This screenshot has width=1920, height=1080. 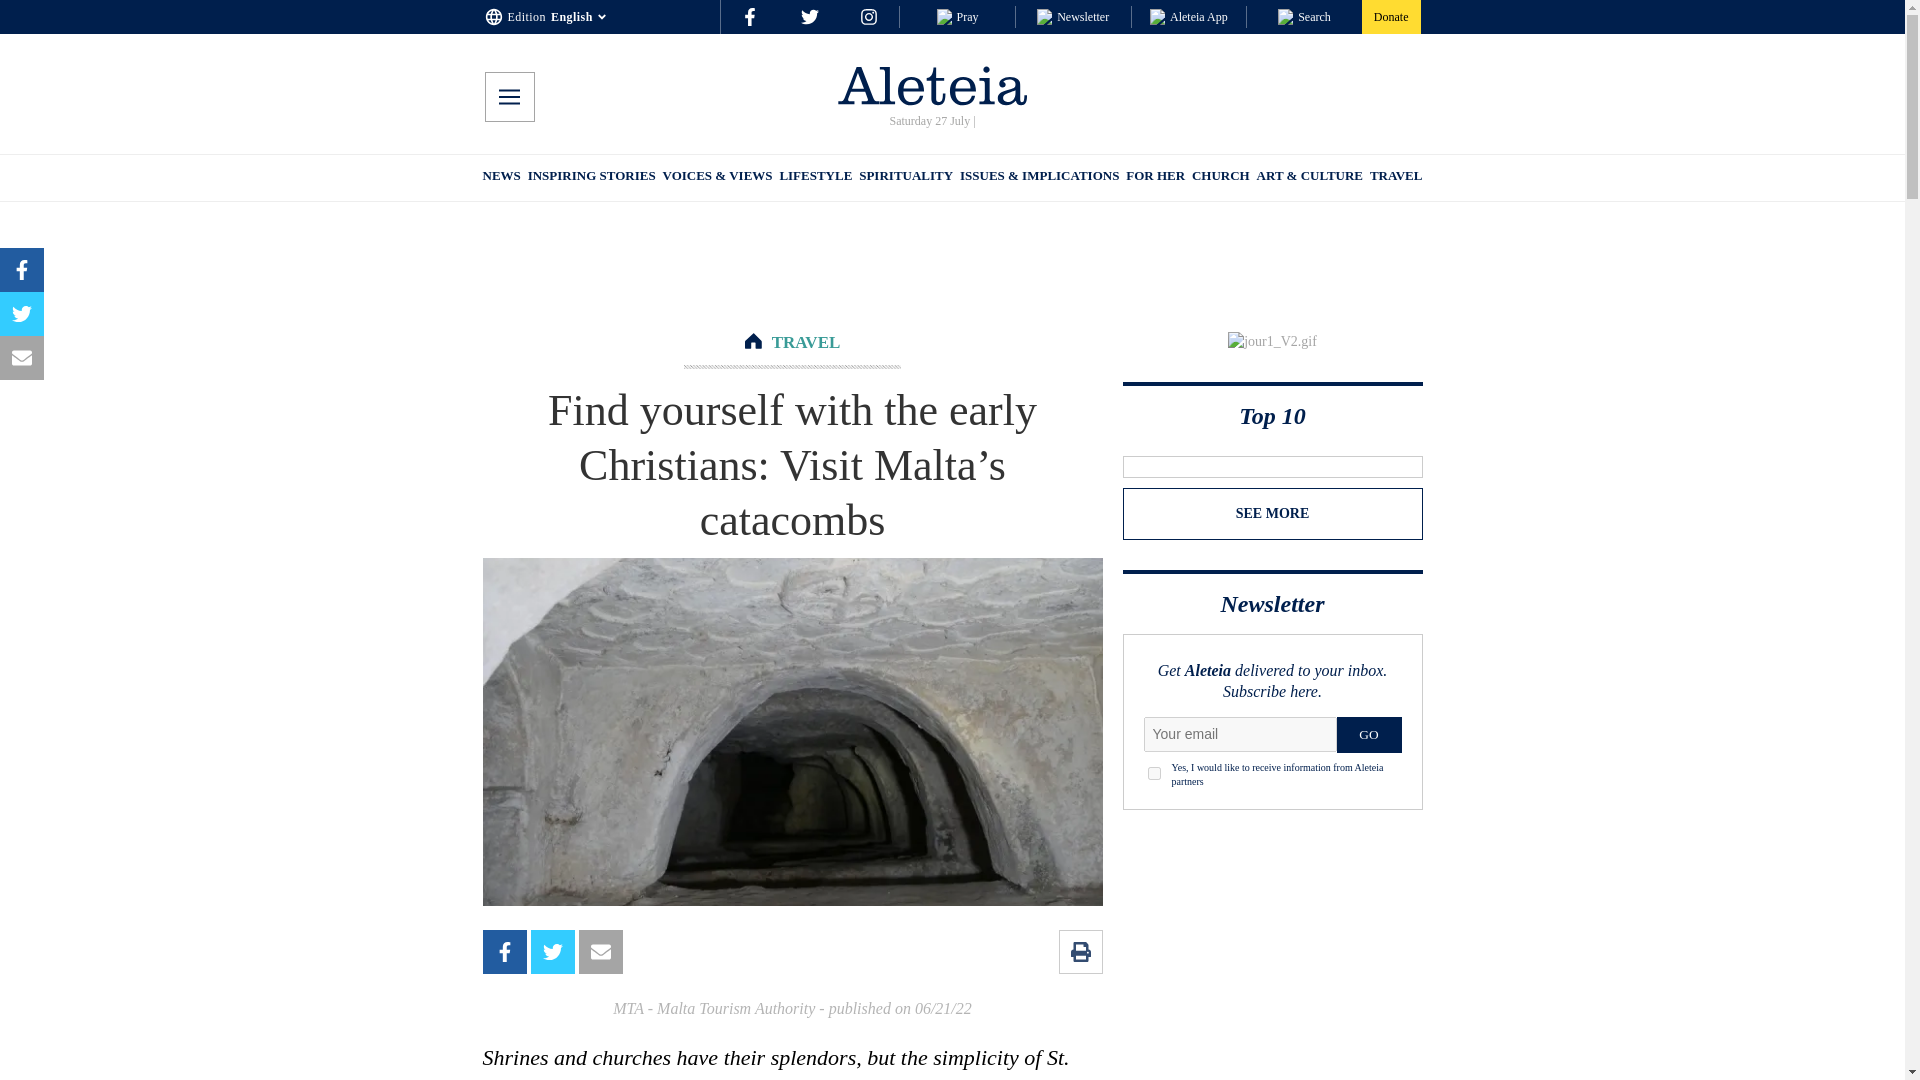 What do you see at coordinates (816, 178) in the screenshot?
I see `LIFESTYLE` at bounding box center [816, 178].